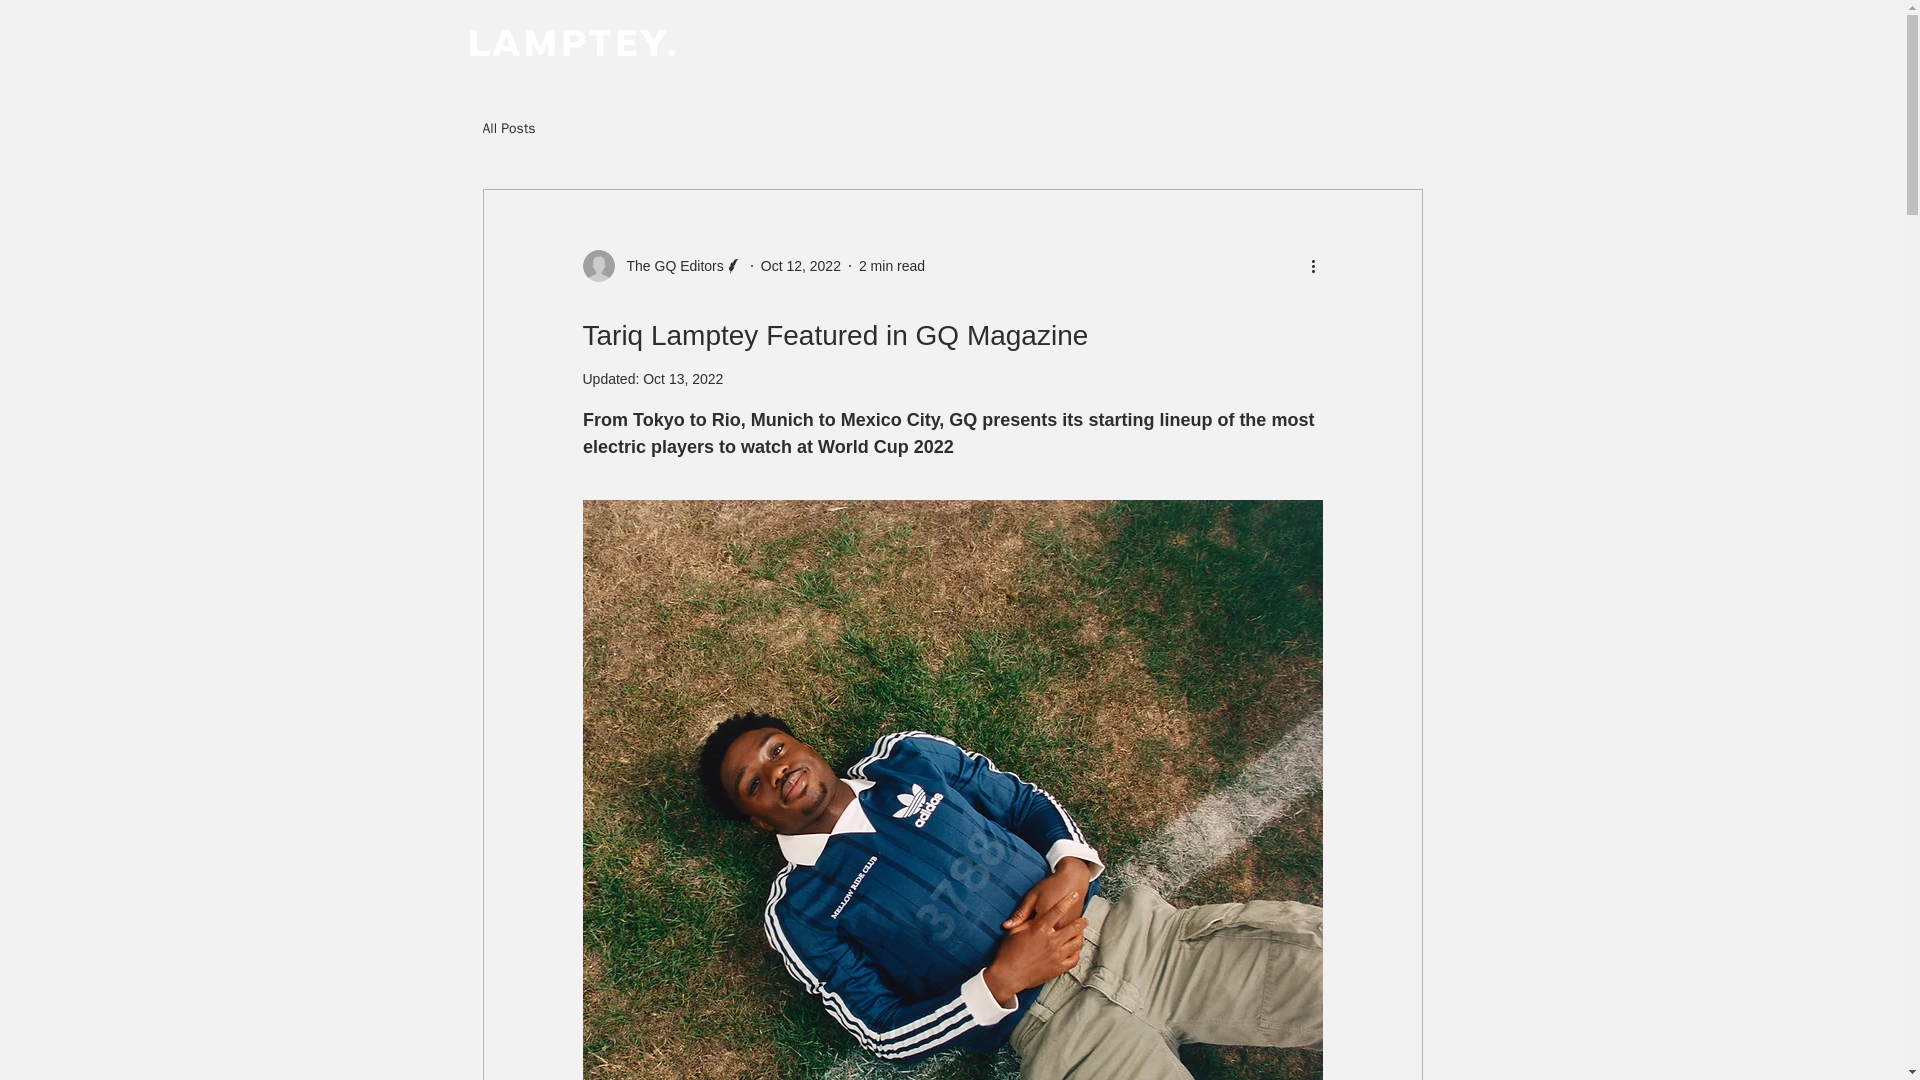  What do you see at coordinates (683, 378) in the screenshot?
I see `Oct 13, 2022` at bounding box center [683, 378].